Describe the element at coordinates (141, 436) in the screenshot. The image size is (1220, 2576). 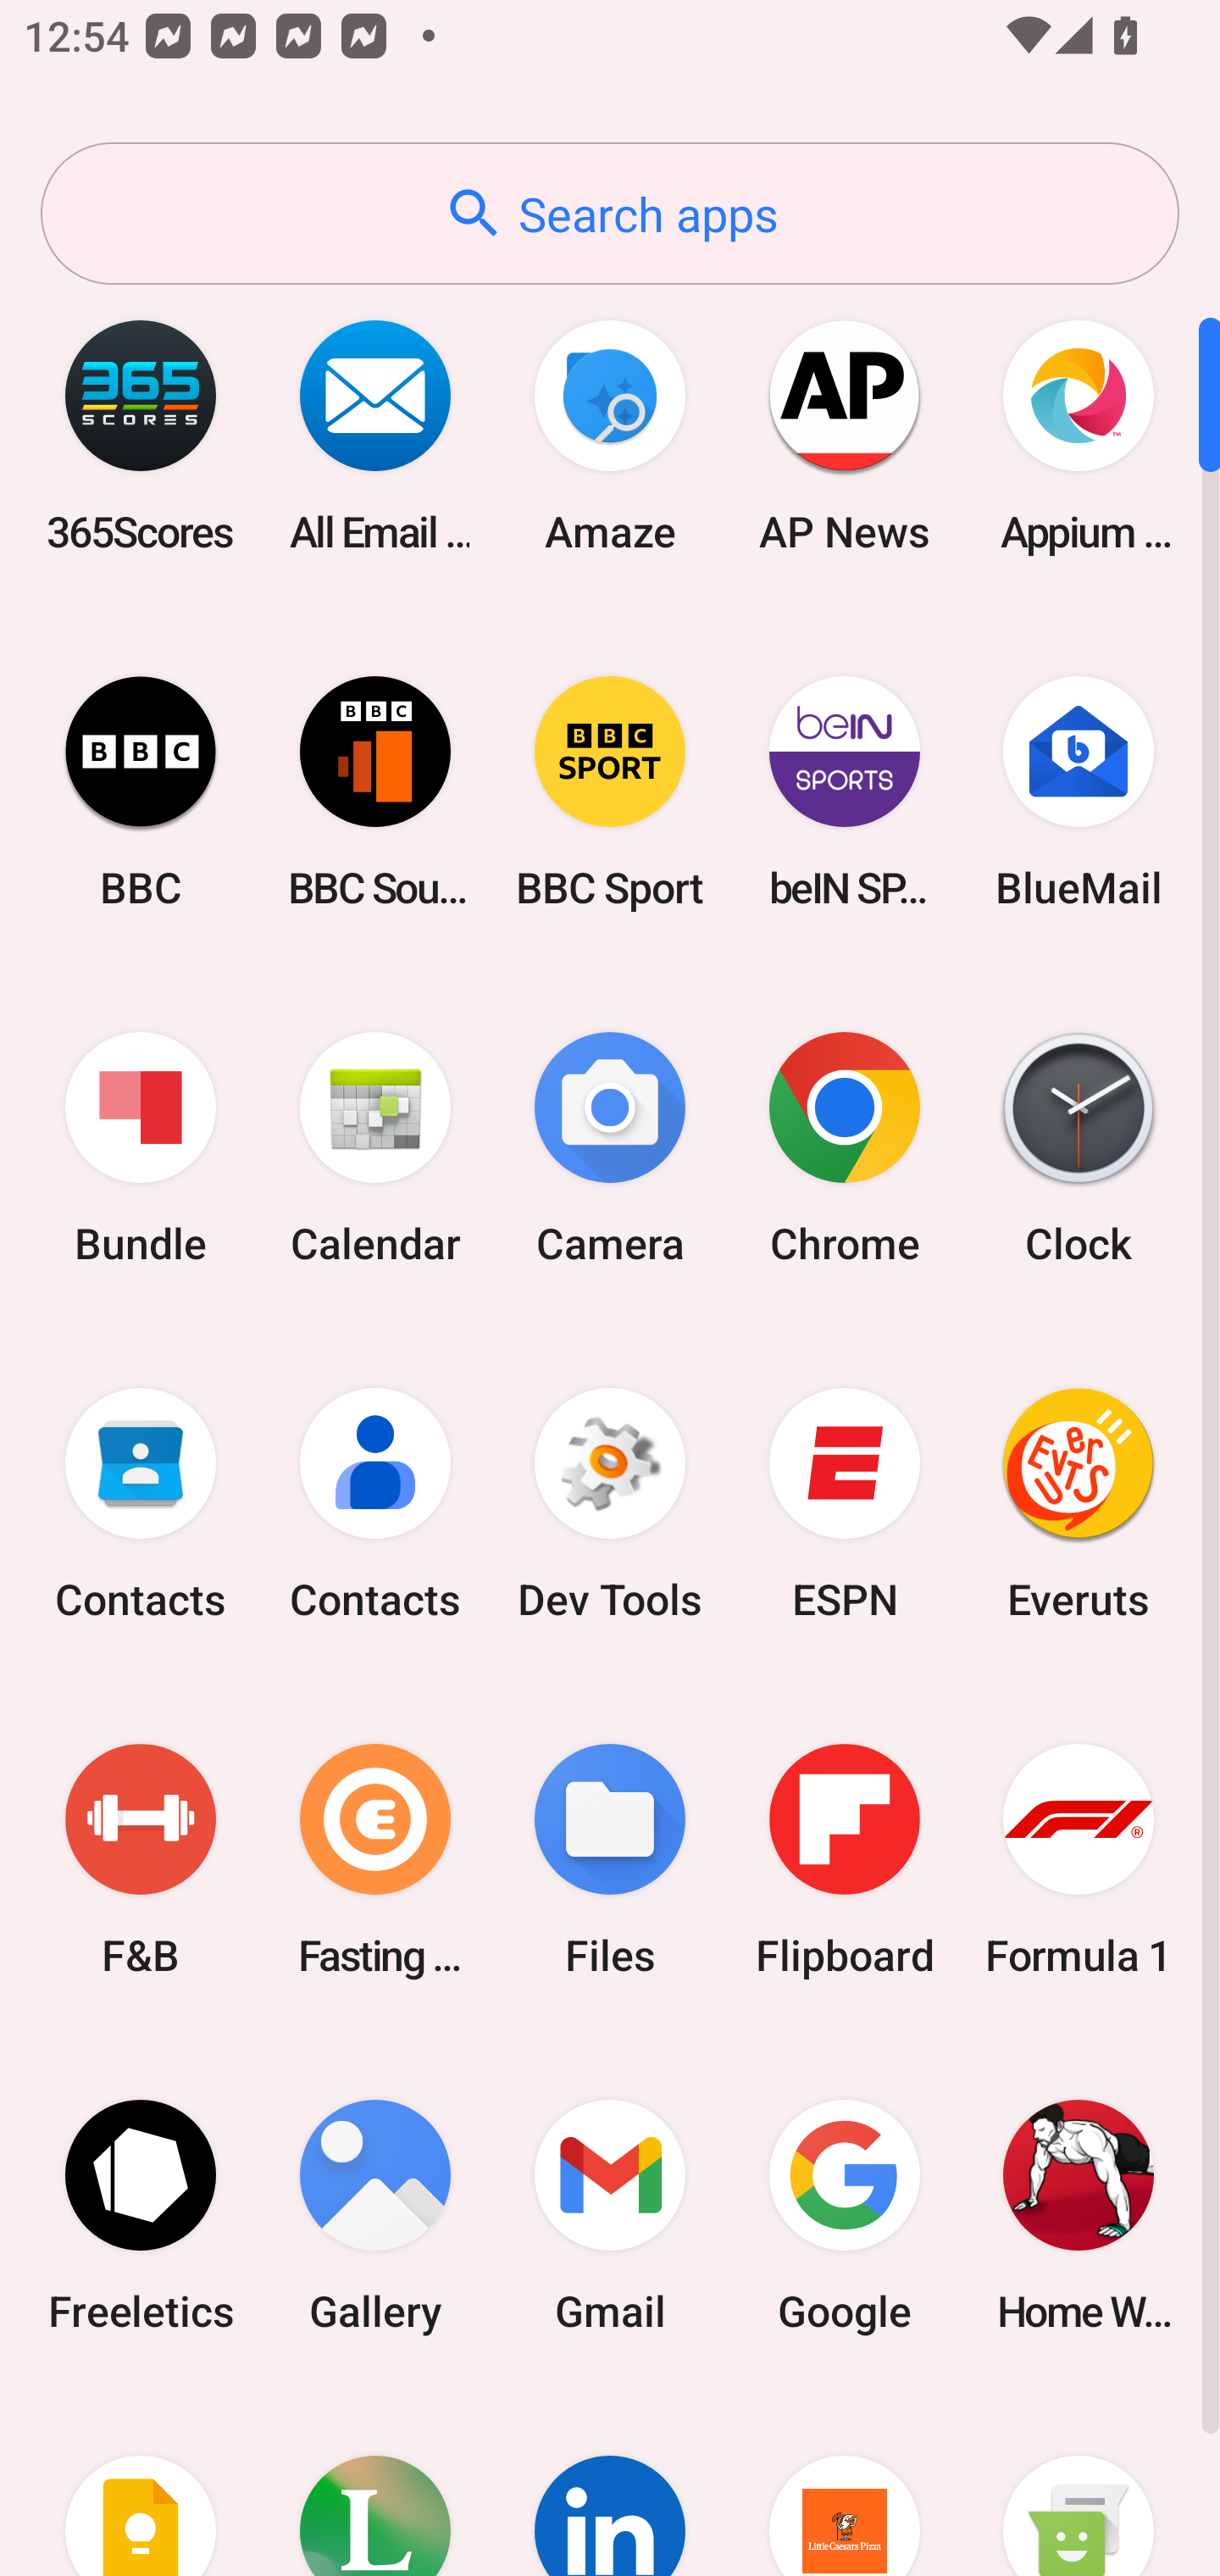
I see `365Scores` at that location.